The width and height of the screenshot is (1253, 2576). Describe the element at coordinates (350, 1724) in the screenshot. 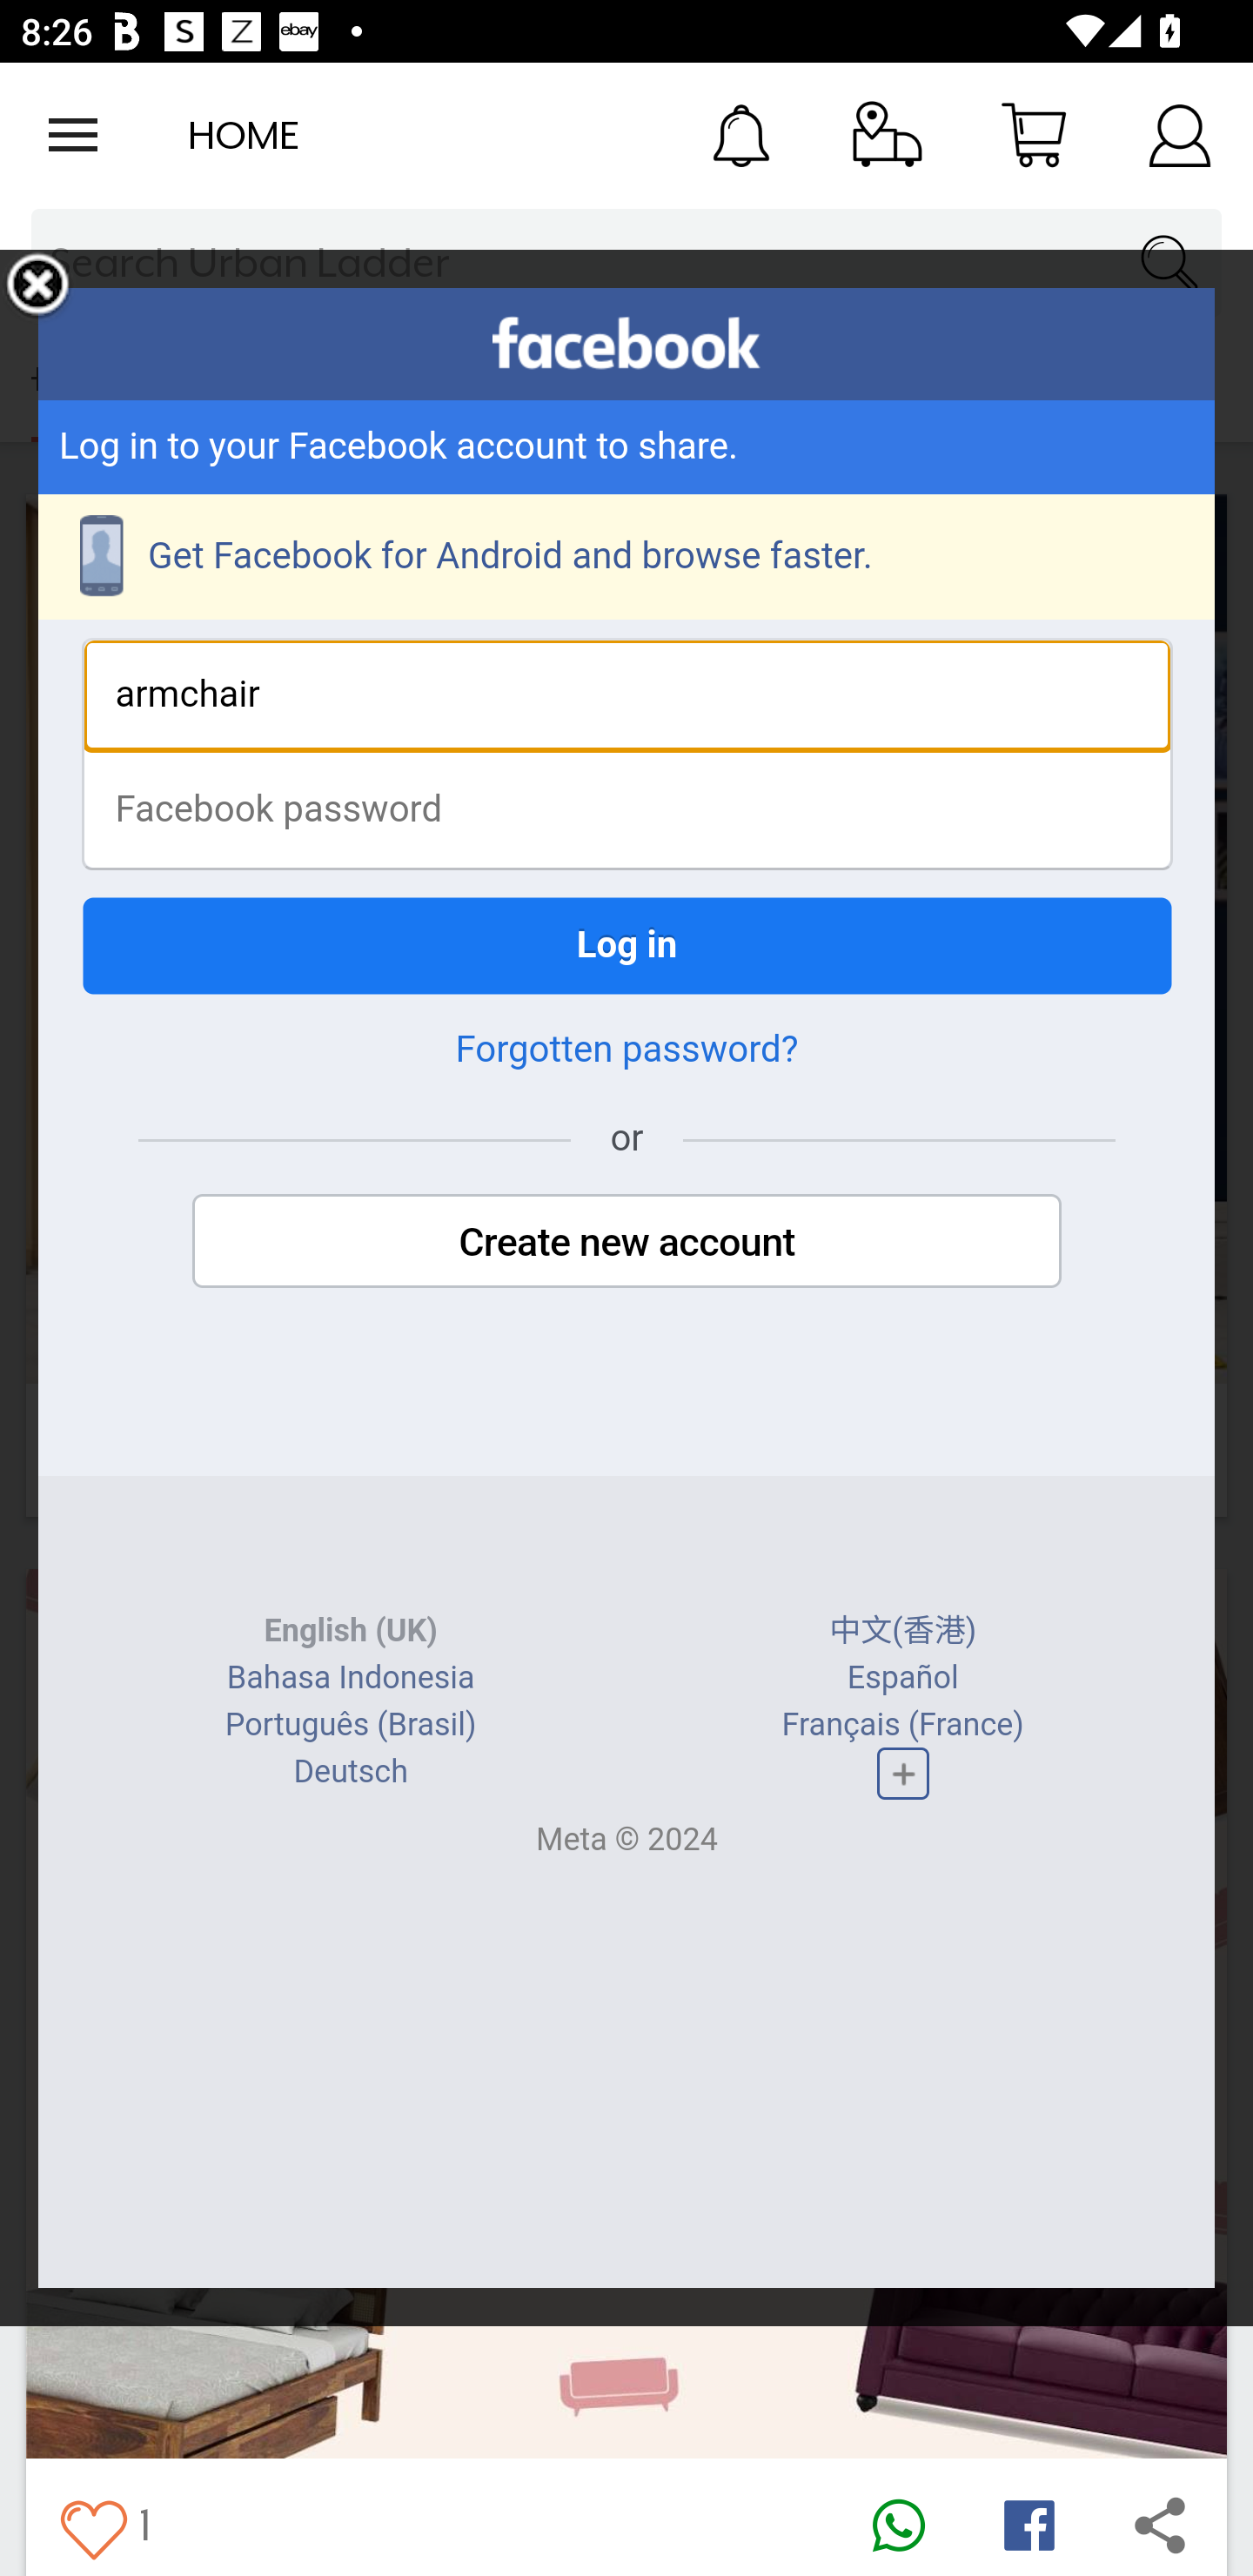

I see `Português (Brasil)` at that location.